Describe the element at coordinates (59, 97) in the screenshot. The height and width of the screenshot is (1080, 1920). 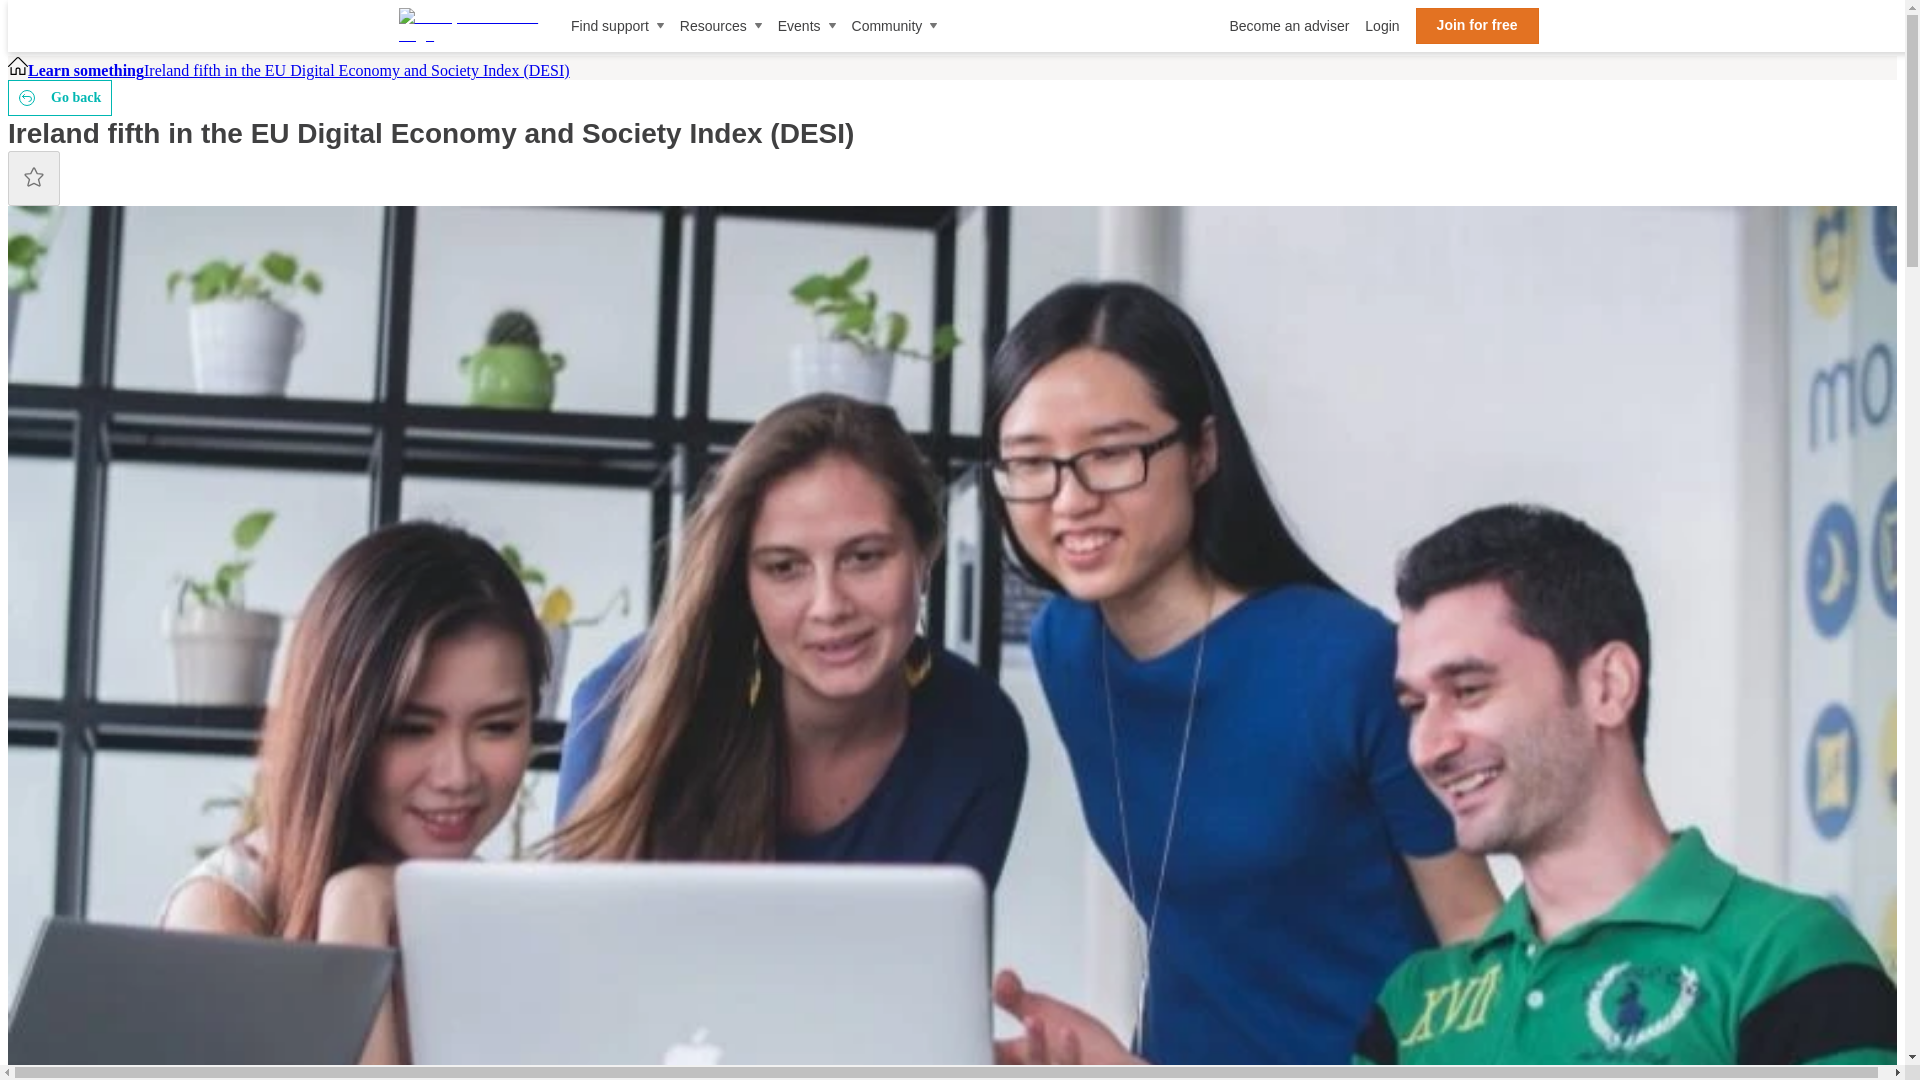
I see `Go back` at that location.